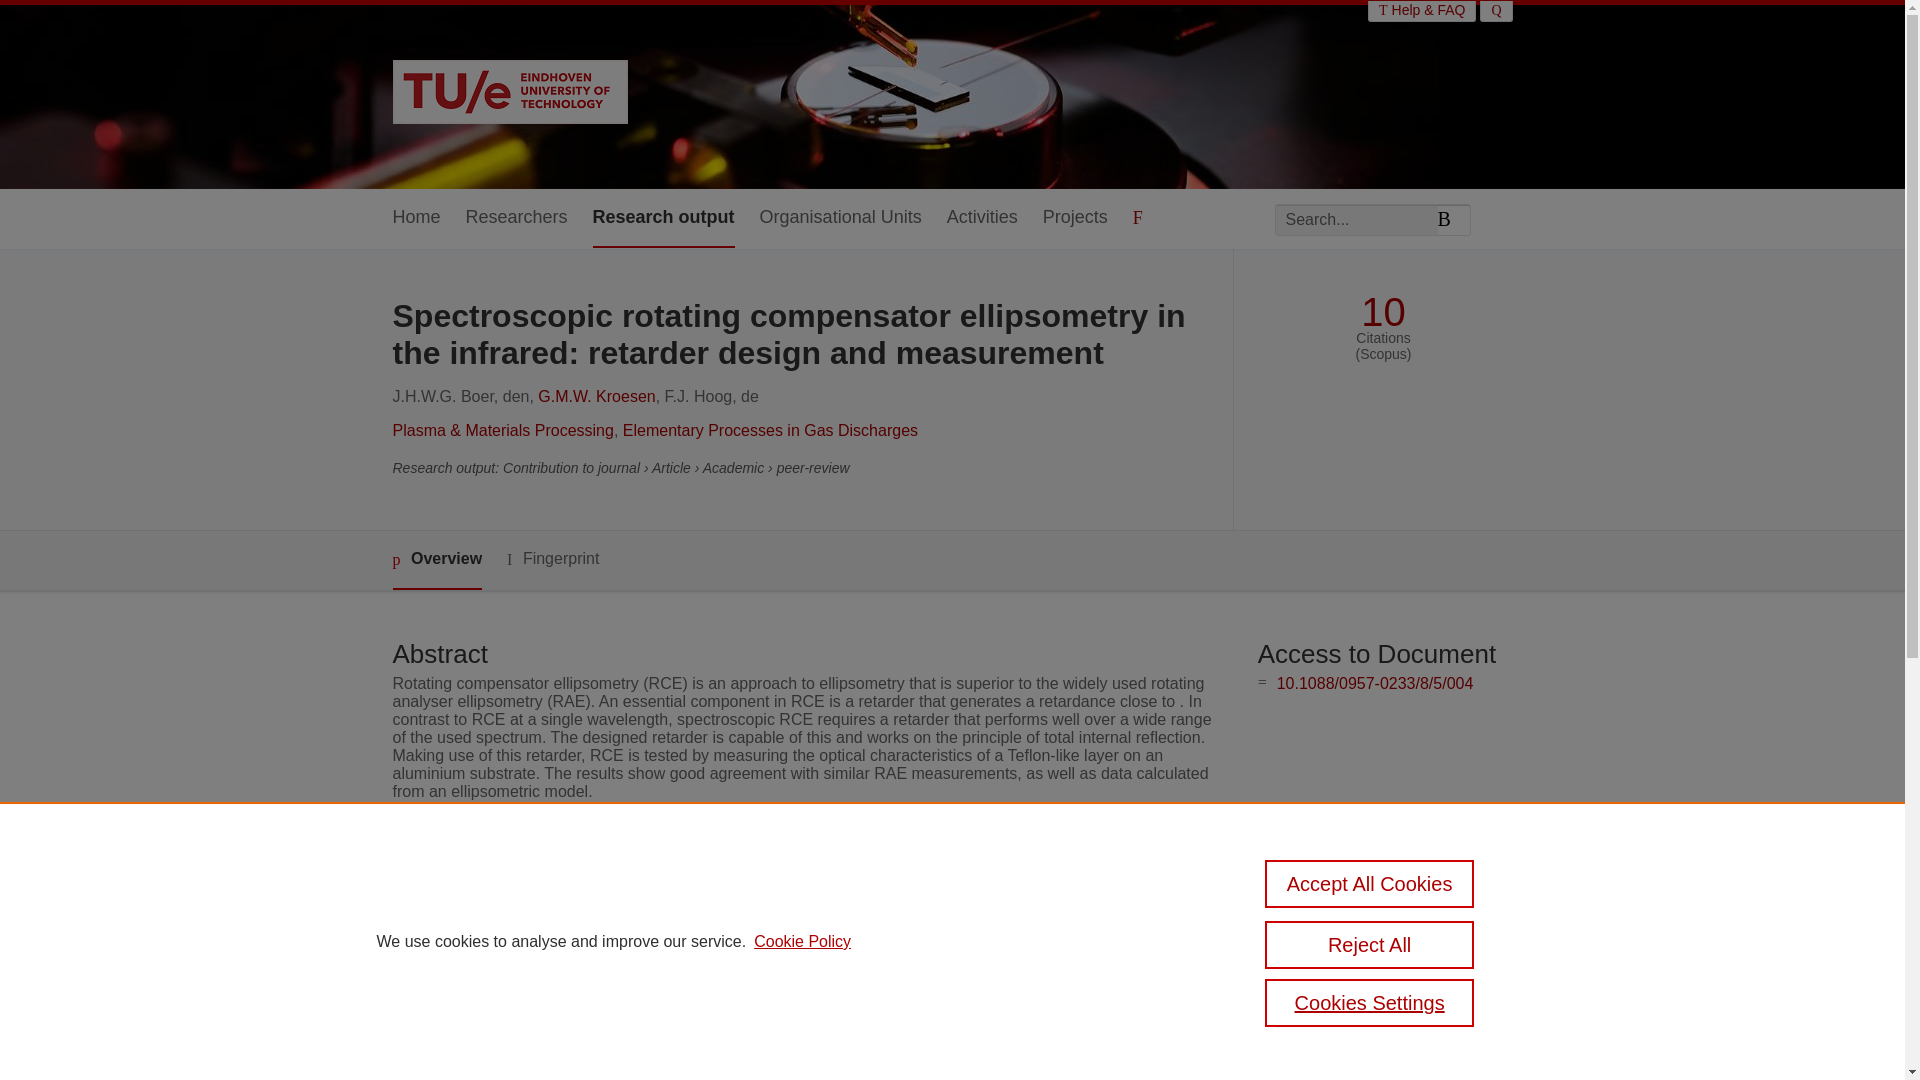 This screenshot has width=1920, height=1080. I want to click on Overview, so click(436, 560).